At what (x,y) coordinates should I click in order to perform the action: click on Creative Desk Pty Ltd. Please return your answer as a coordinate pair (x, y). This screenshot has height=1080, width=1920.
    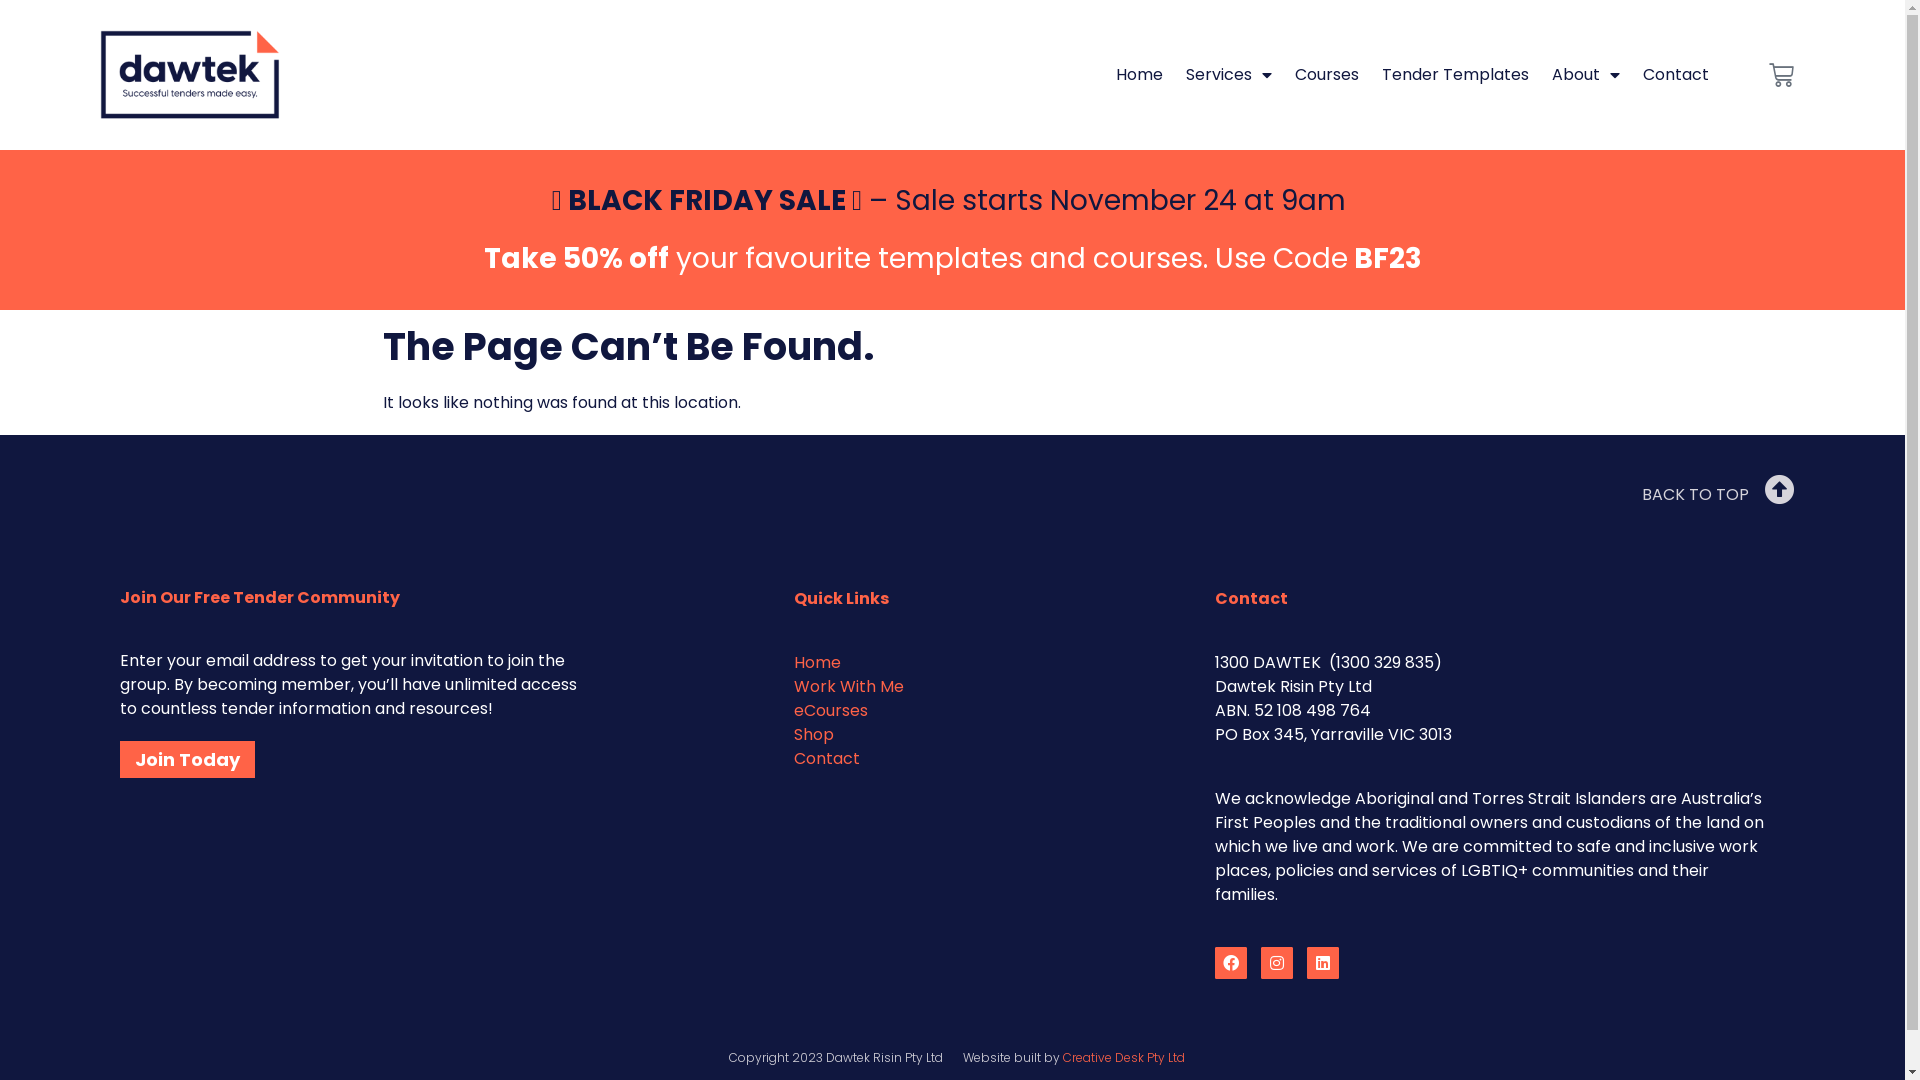
    Looking at the image, I should click on (1123, 1058).